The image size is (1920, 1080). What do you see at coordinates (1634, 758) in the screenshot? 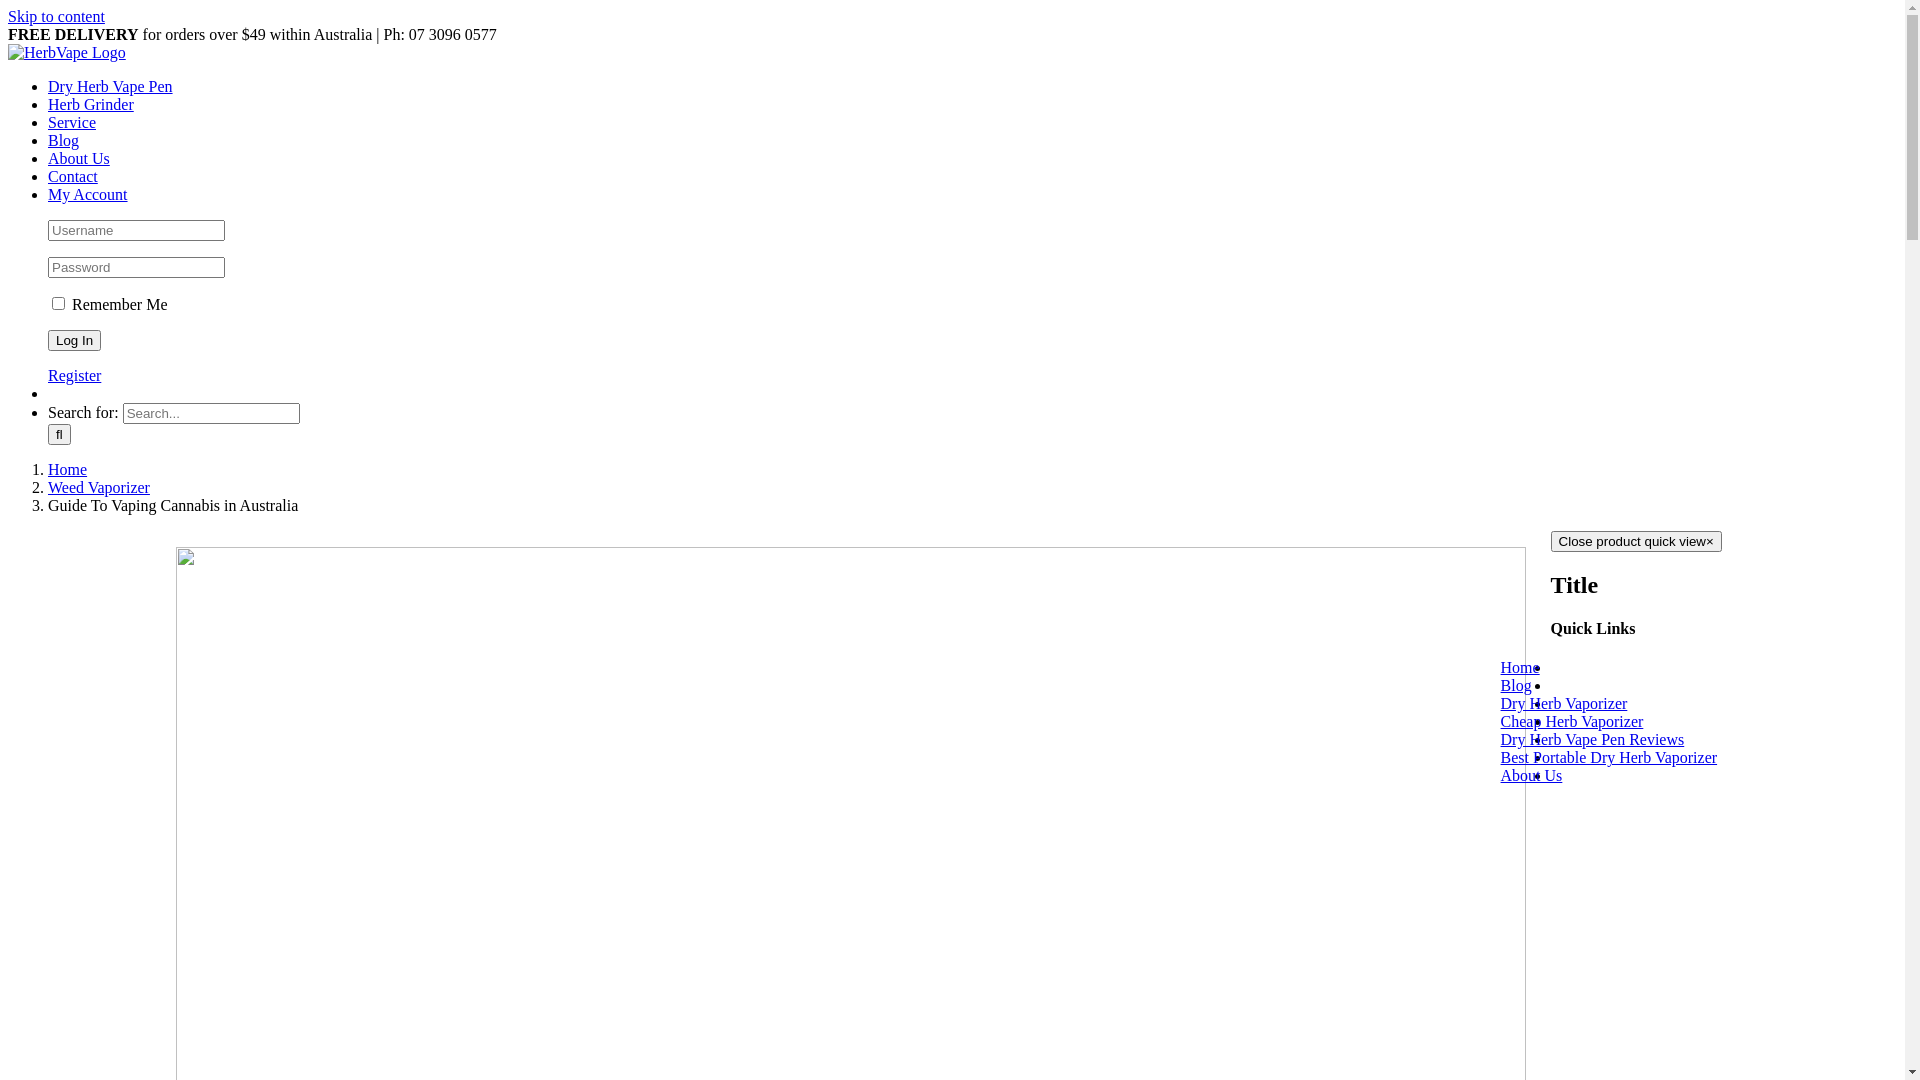
I see `Best Portable Dry Herb Vaporizer` at bounding box center [1634, 758].